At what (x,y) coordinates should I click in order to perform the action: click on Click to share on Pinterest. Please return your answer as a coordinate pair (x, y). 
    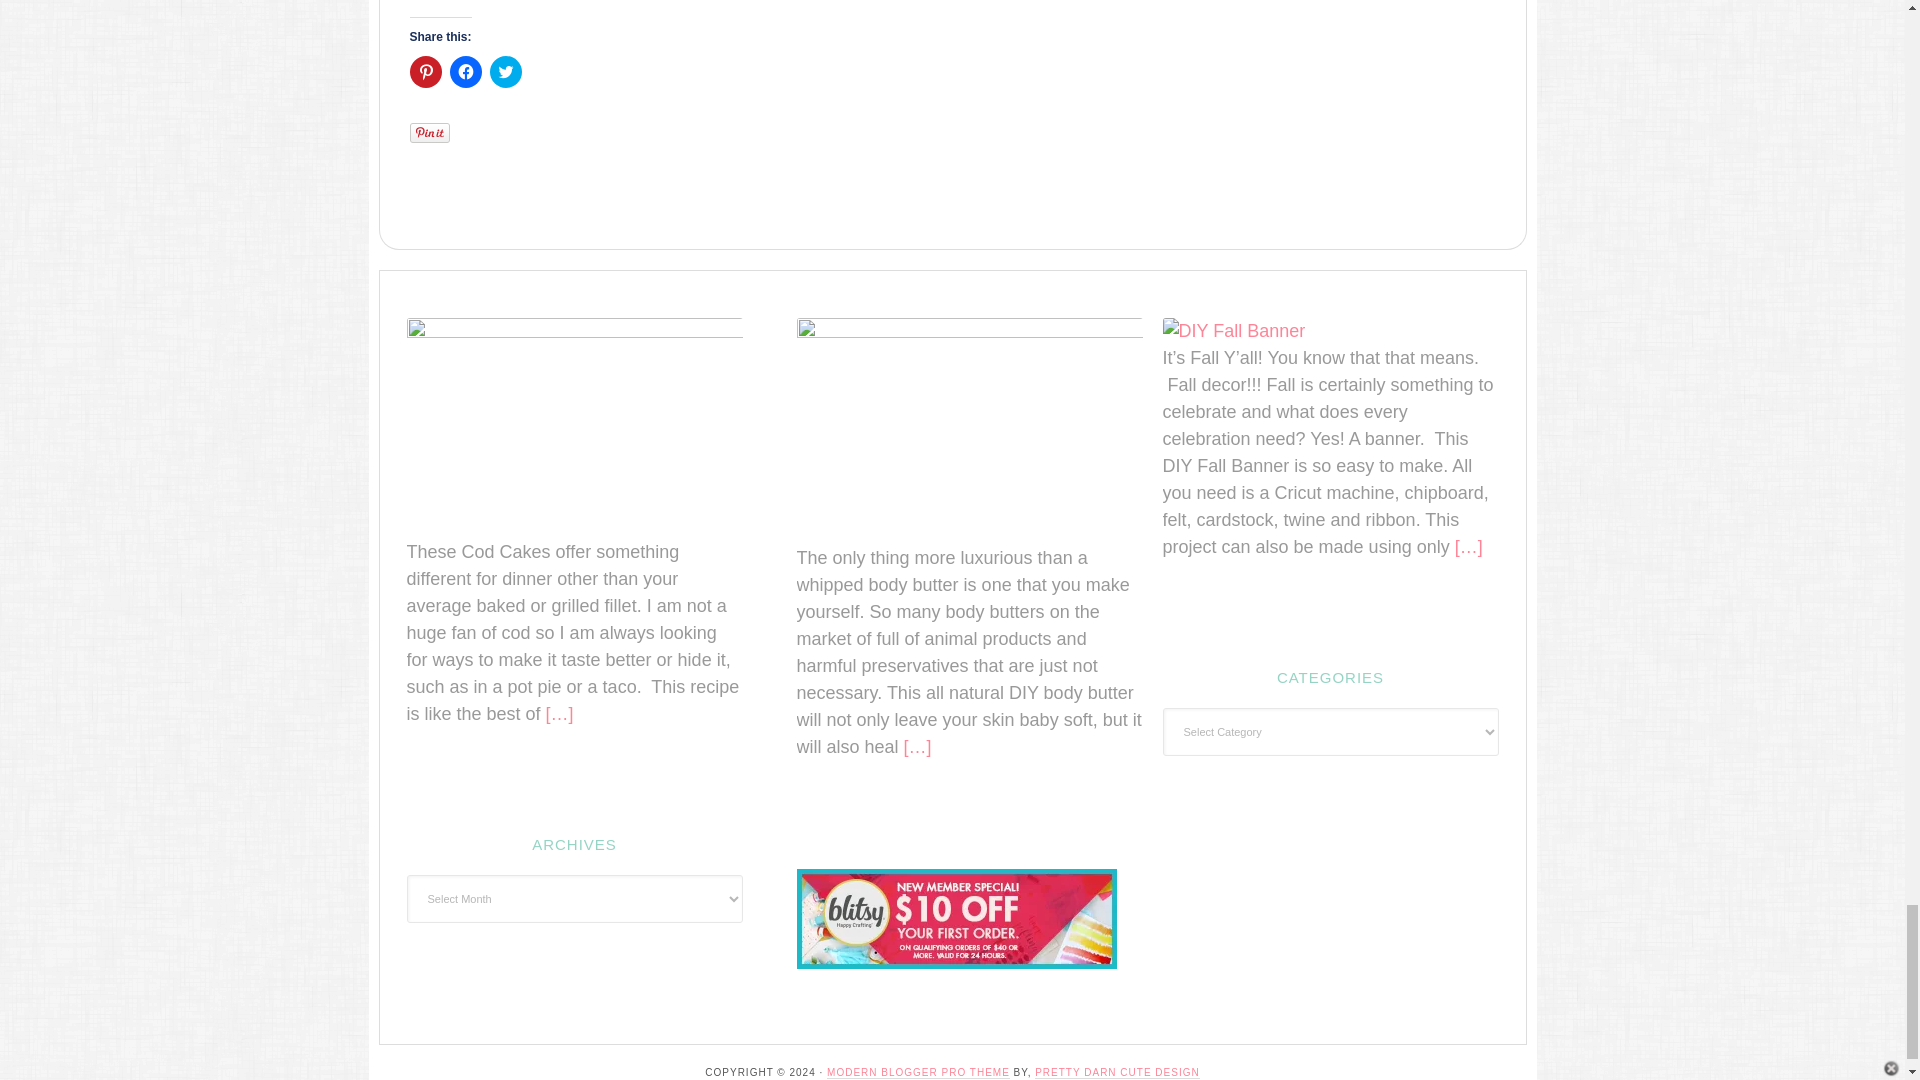
    Looking at the image, I should click on (426, 72).